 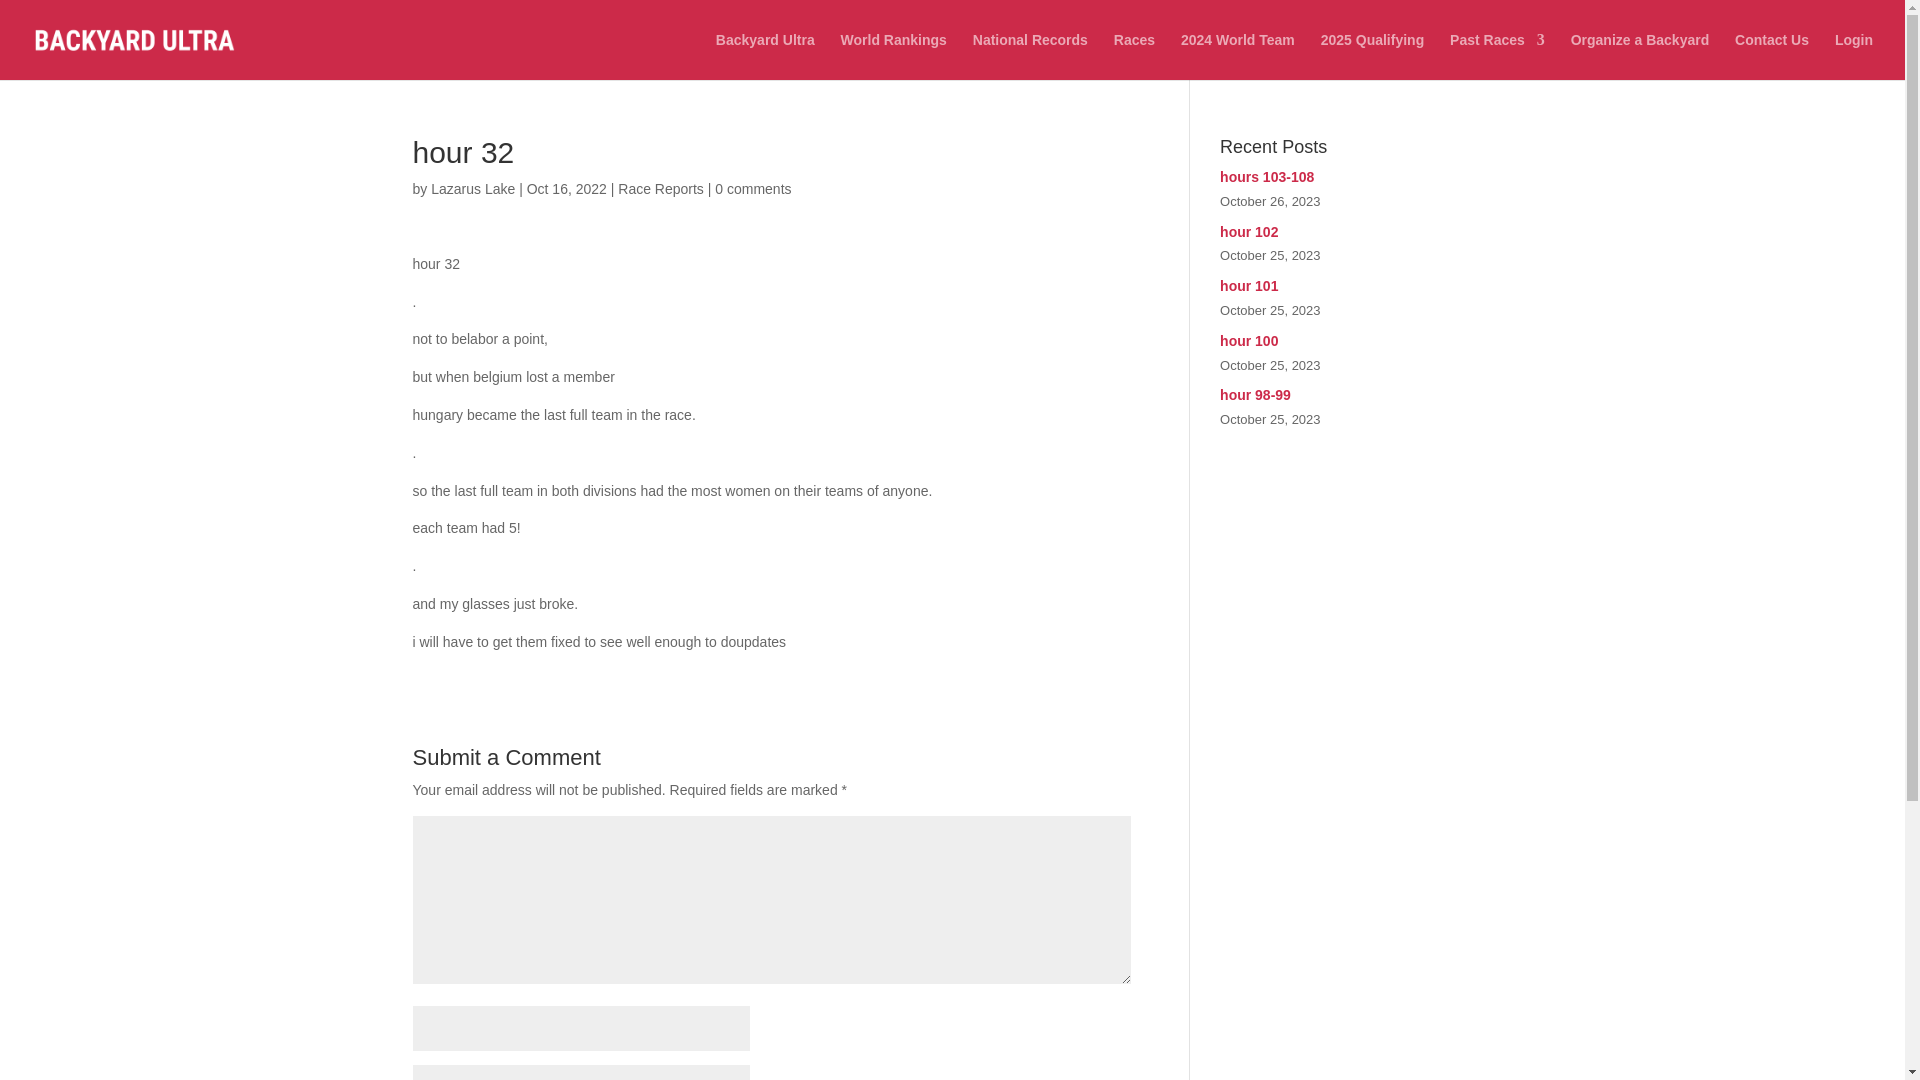 I want to click on Contact Us, so click(x=1772, y=56).